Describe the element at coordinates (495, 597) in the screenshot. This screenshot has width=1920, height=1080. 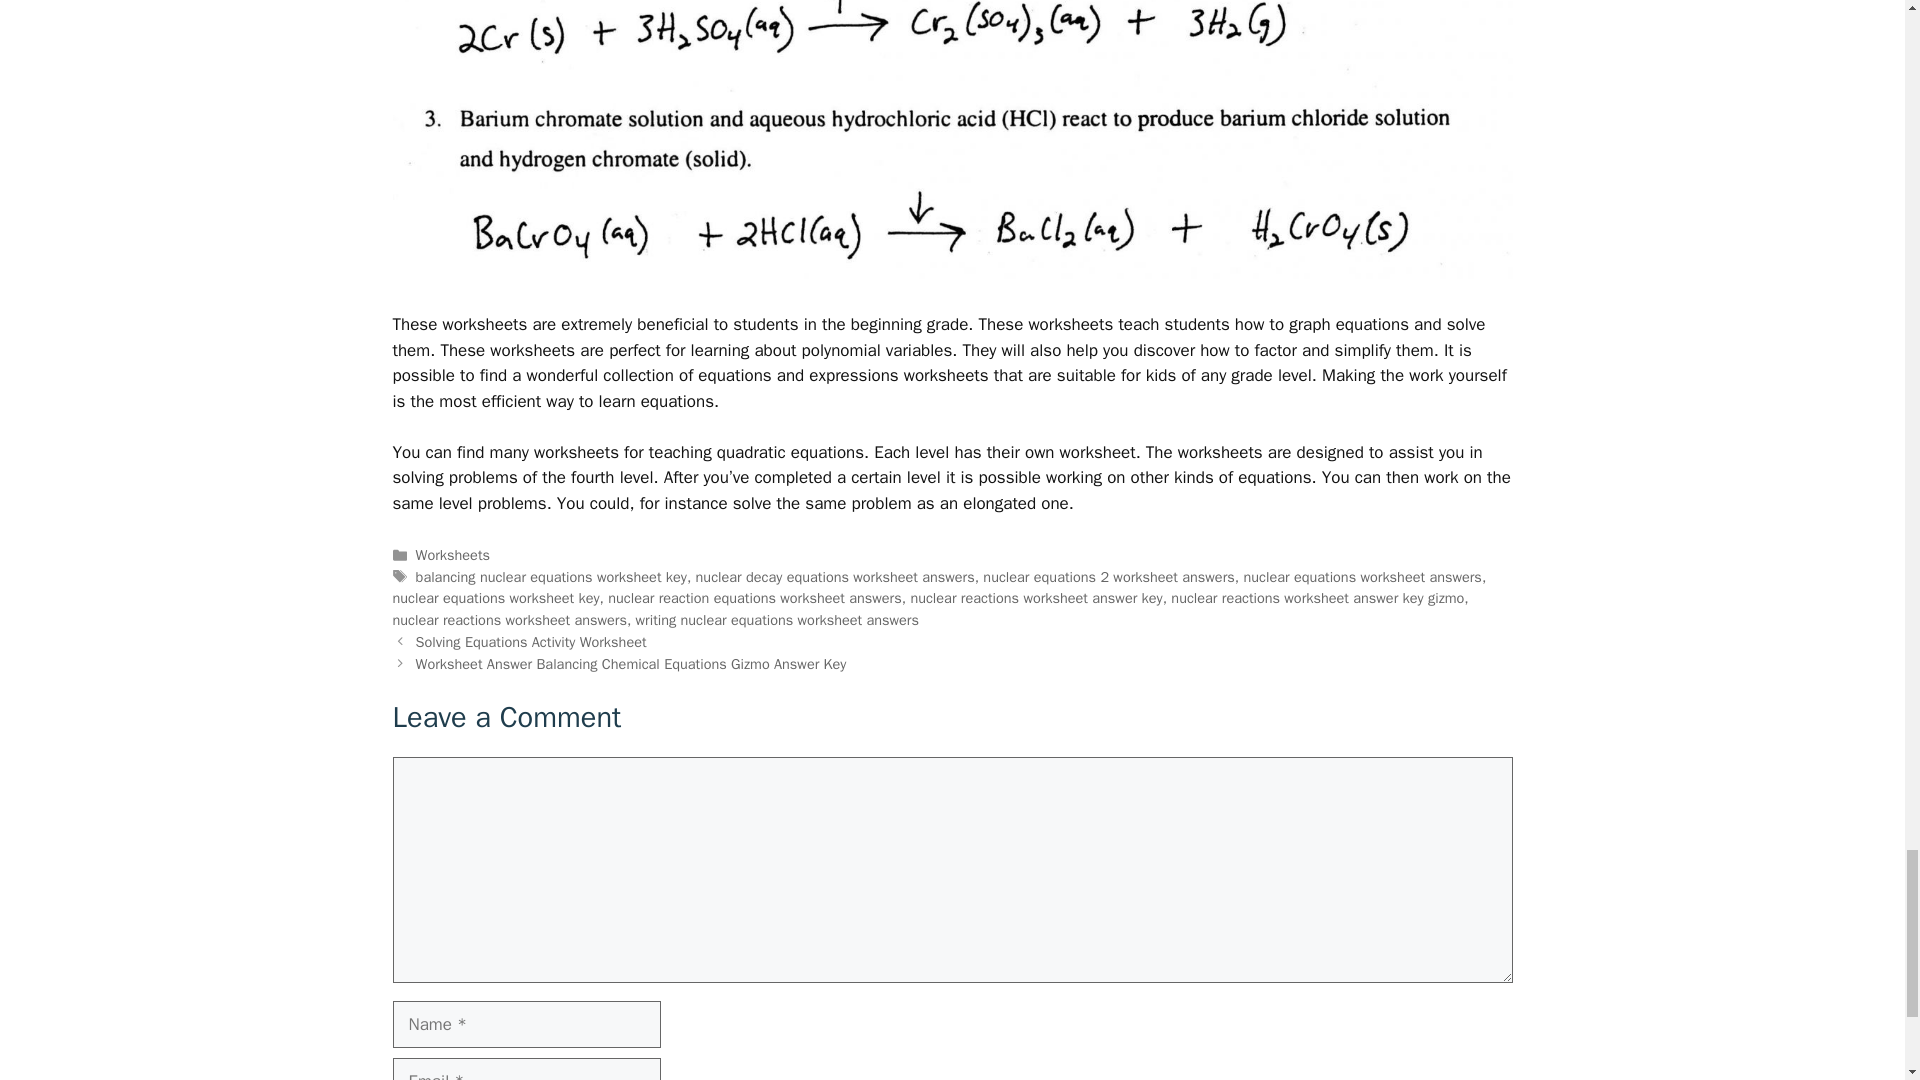
I see `nuclear equations worksheet key` at that location.